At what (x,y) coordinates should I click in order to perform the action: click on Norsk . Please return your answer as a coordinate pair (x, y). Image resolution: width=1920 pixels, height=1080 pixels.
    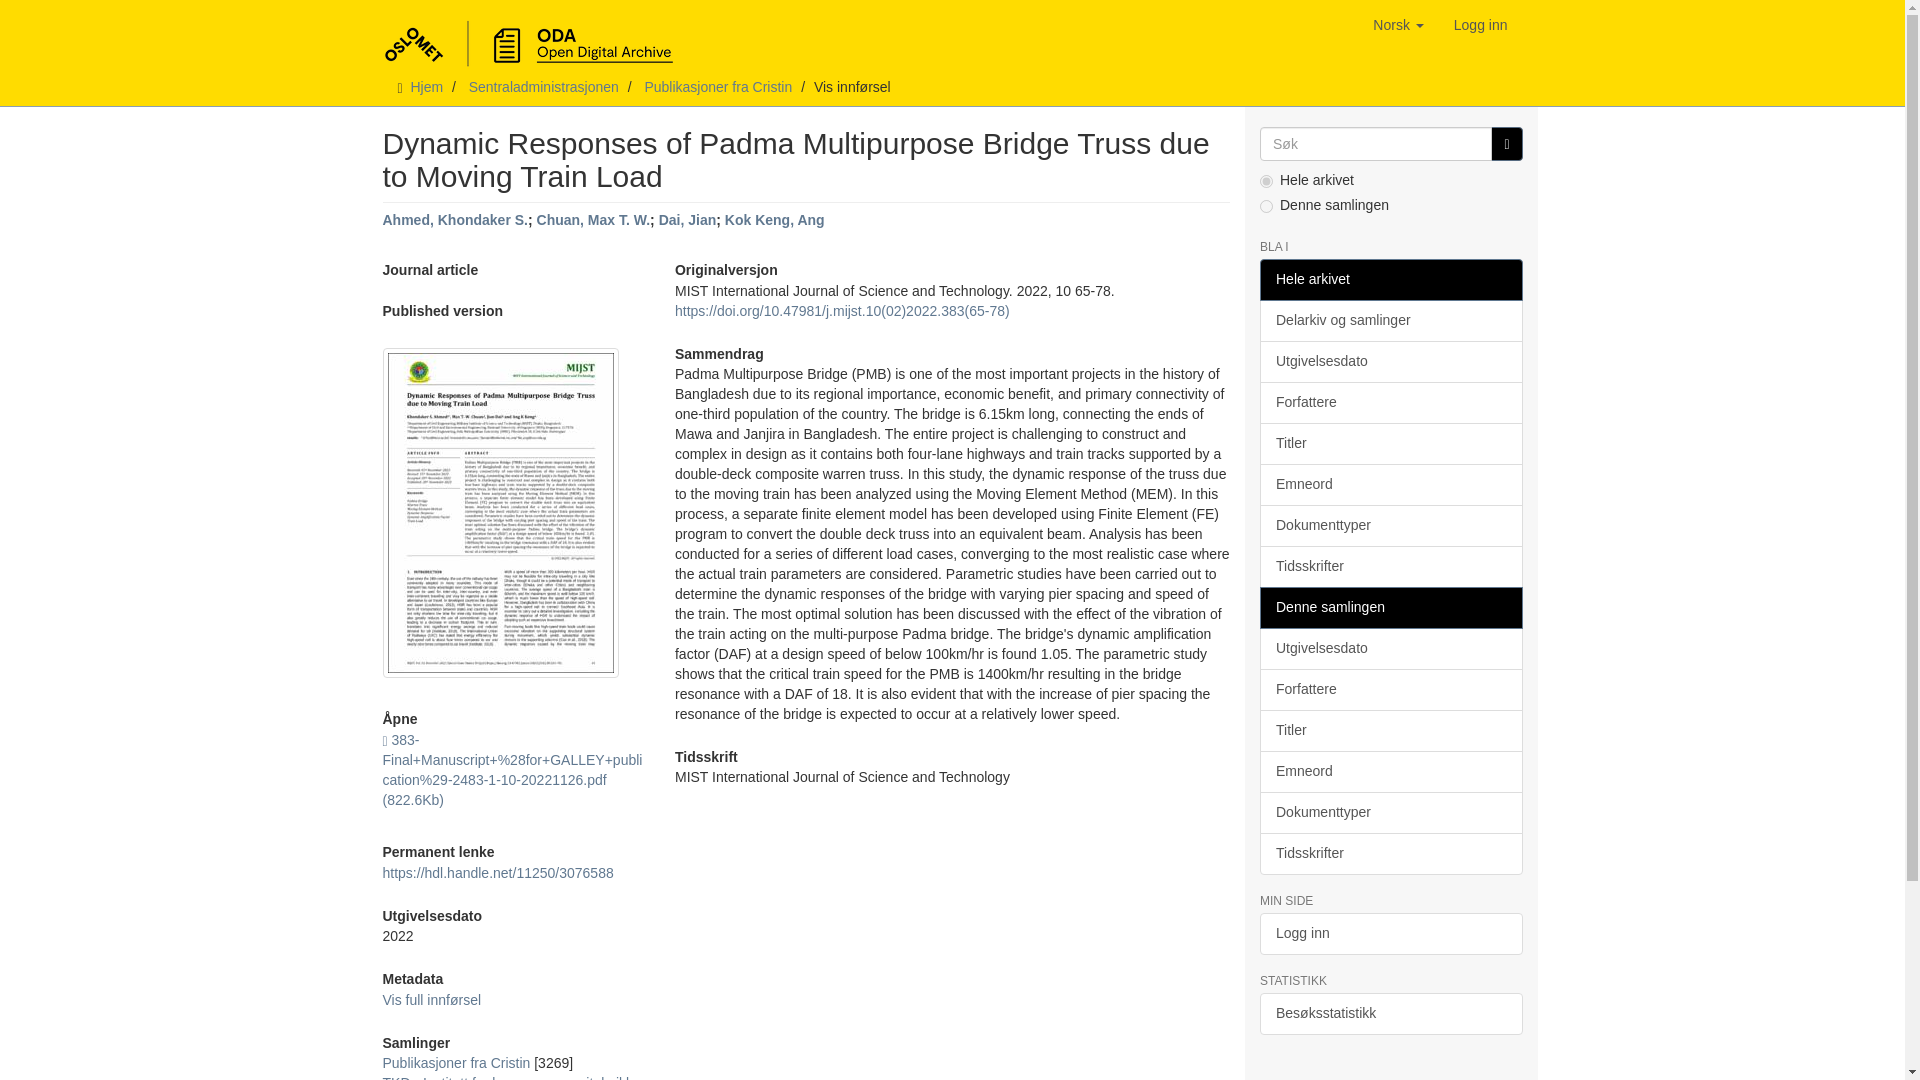
    Looking at the image, I should click on (1398, 24).